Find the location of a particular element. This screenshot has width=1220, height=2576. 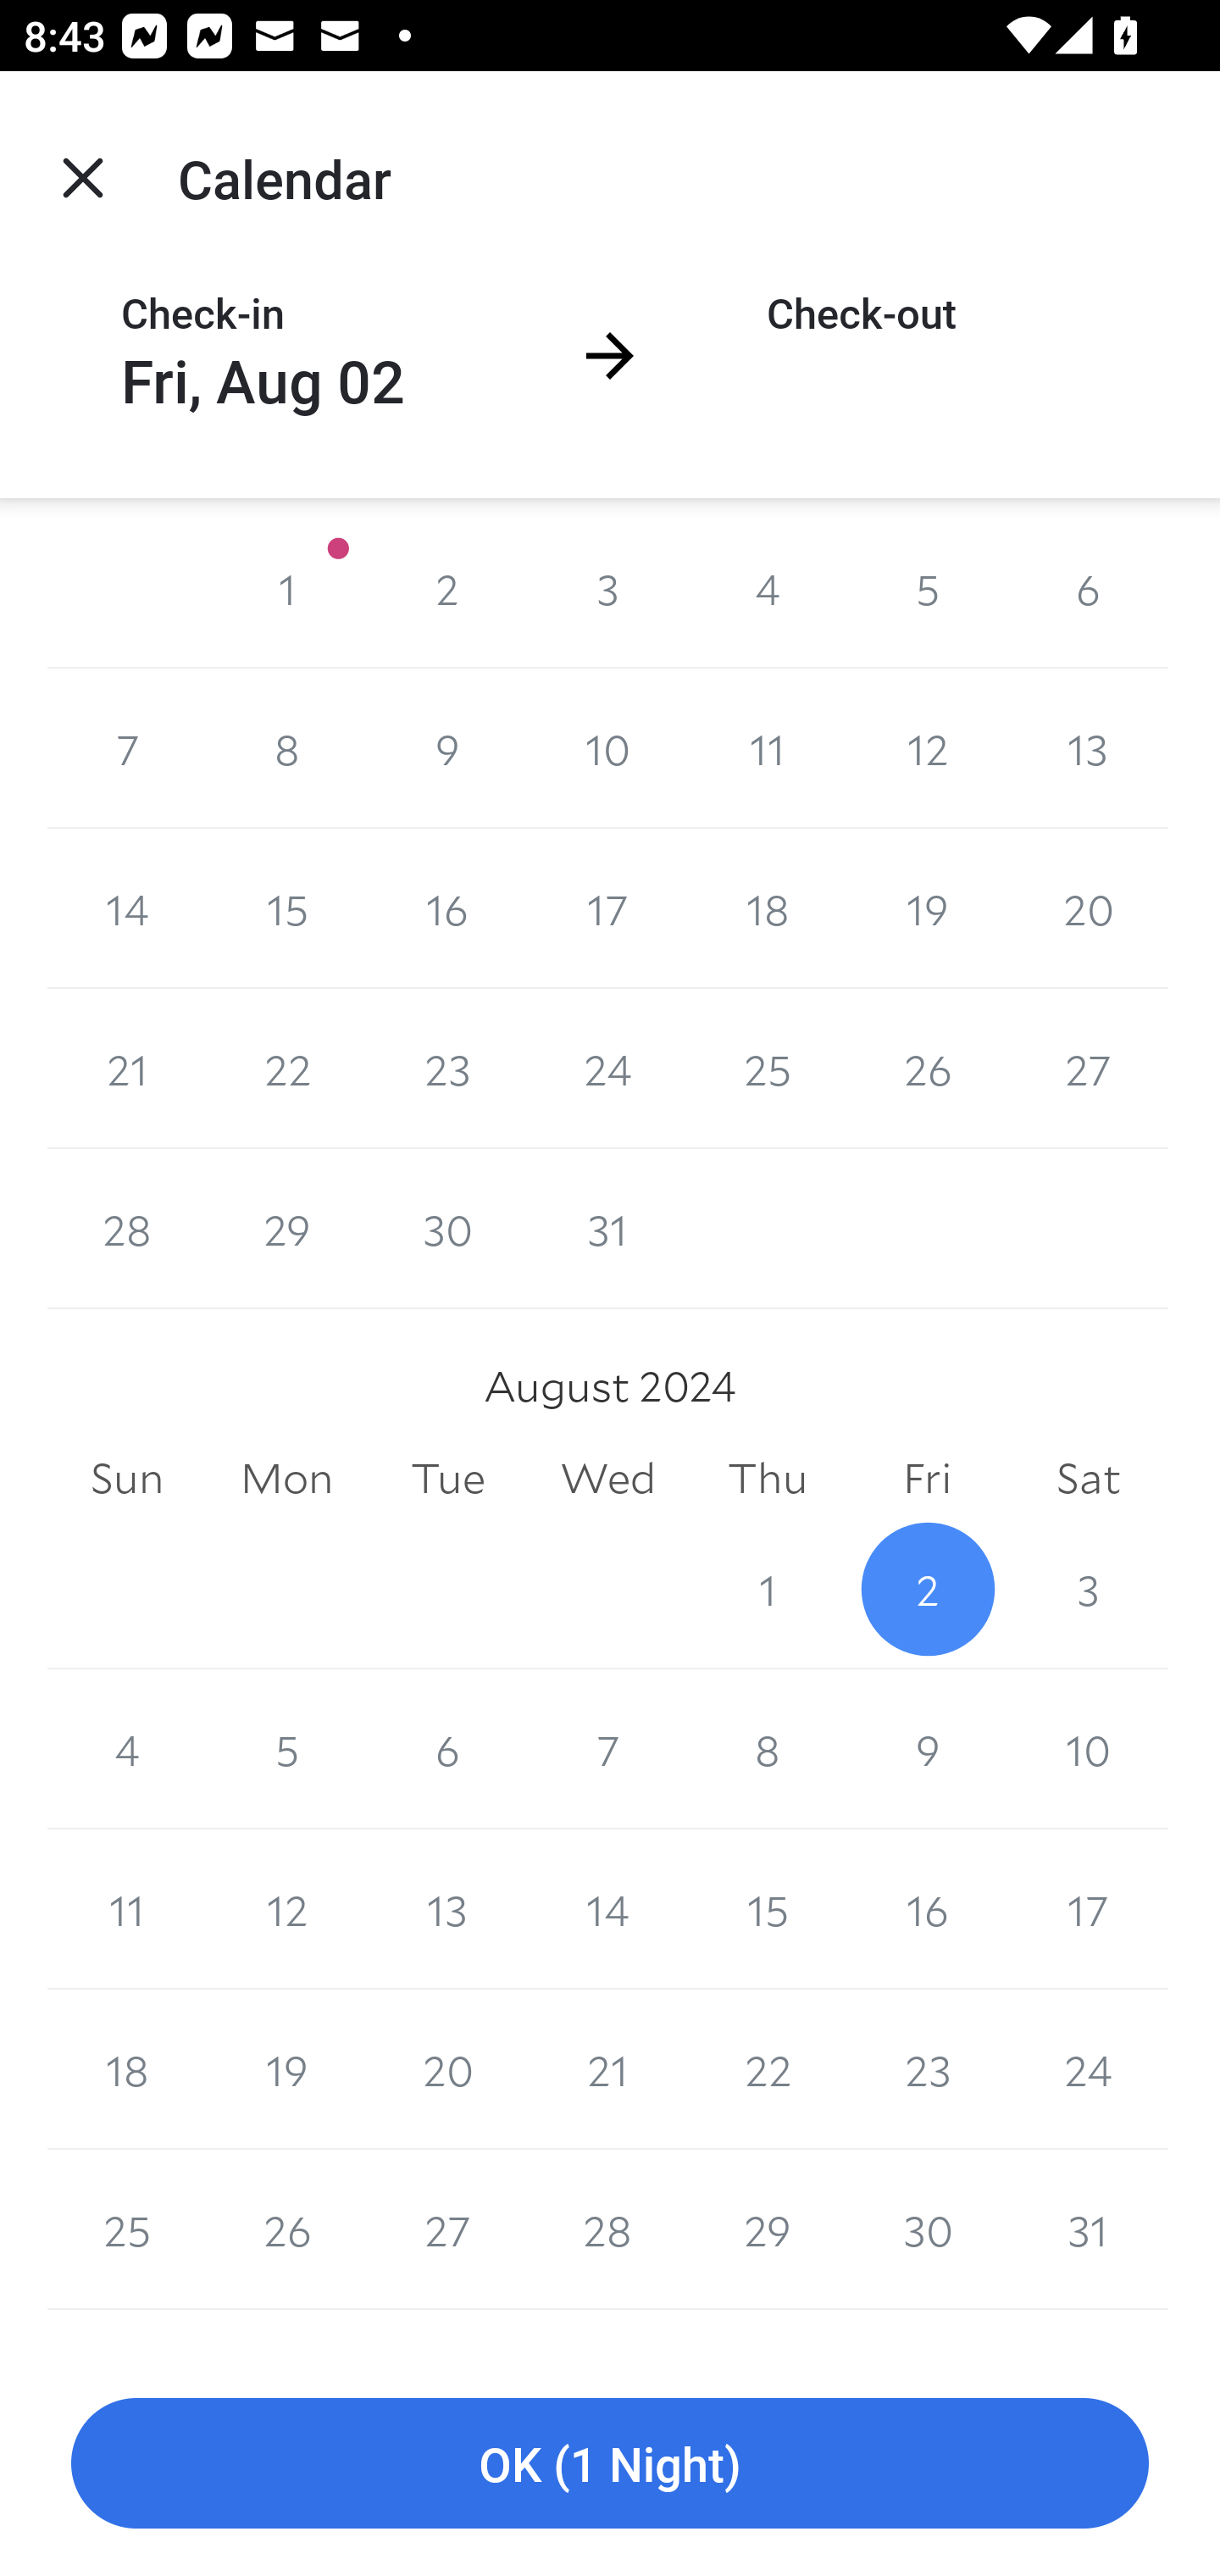

29 29 August 2024 is located at coordinates (768, 2230).